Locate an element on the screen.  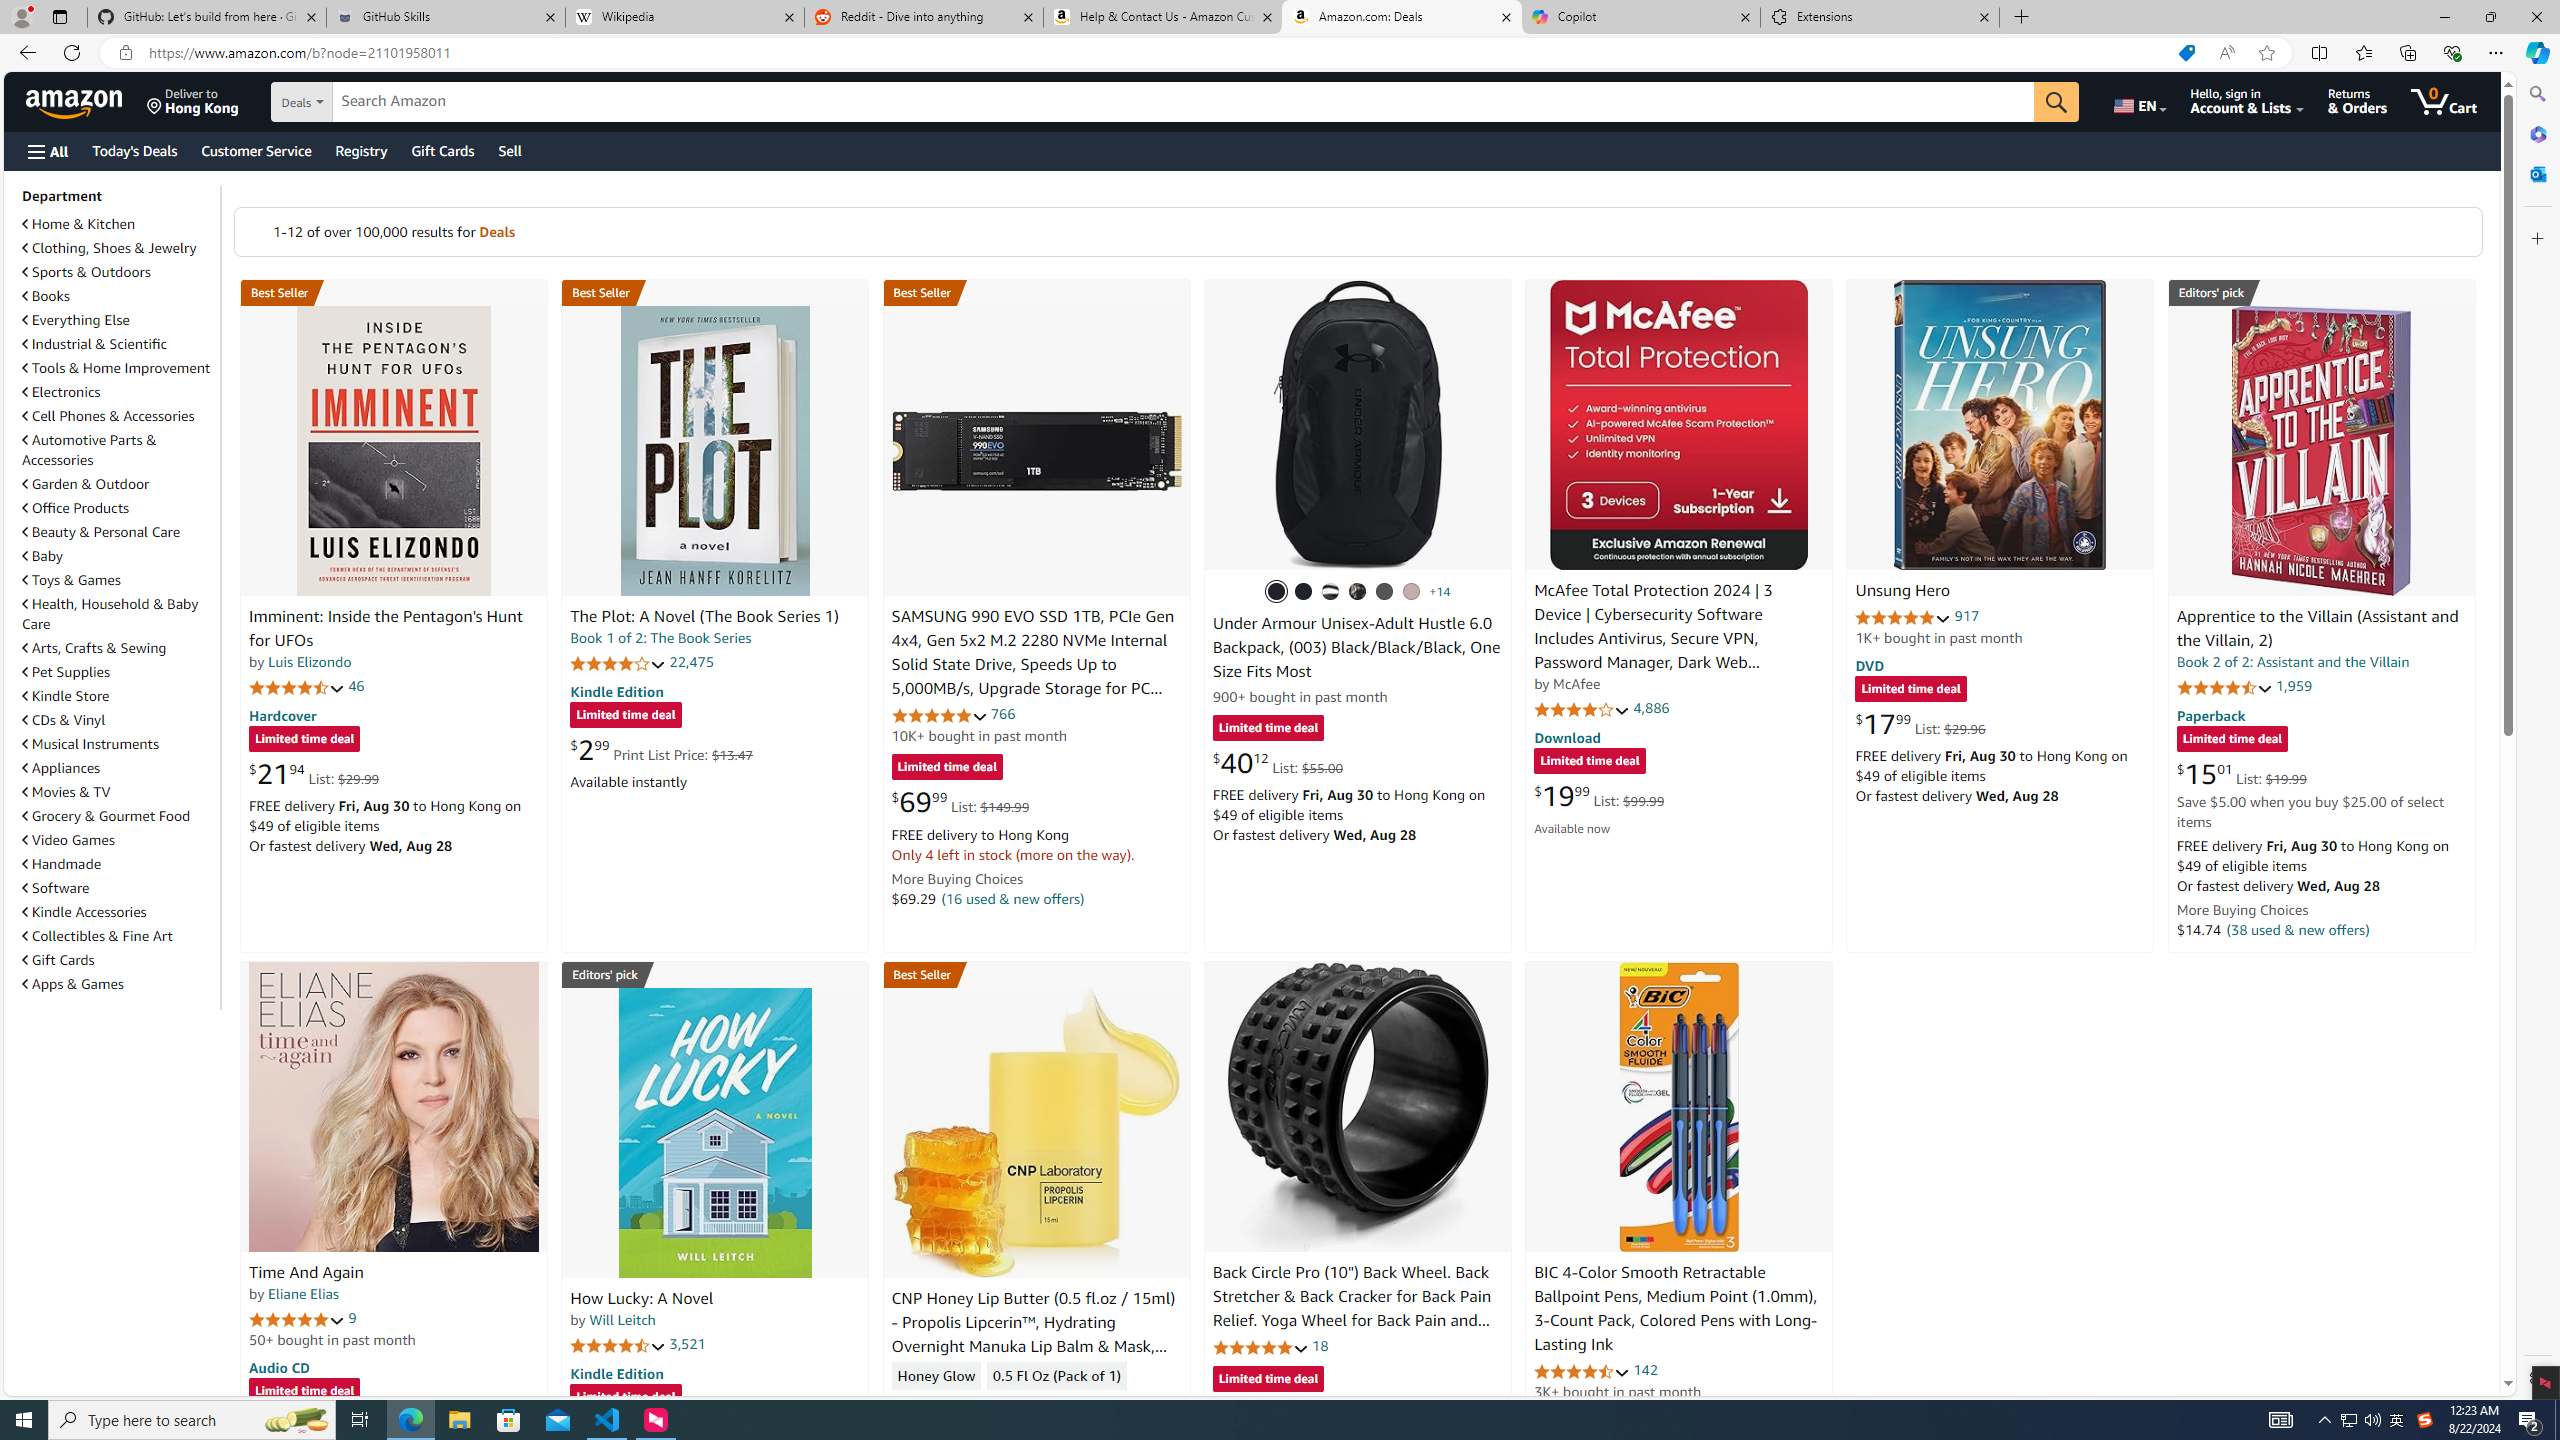
Software is located at coordinates (56, 888).